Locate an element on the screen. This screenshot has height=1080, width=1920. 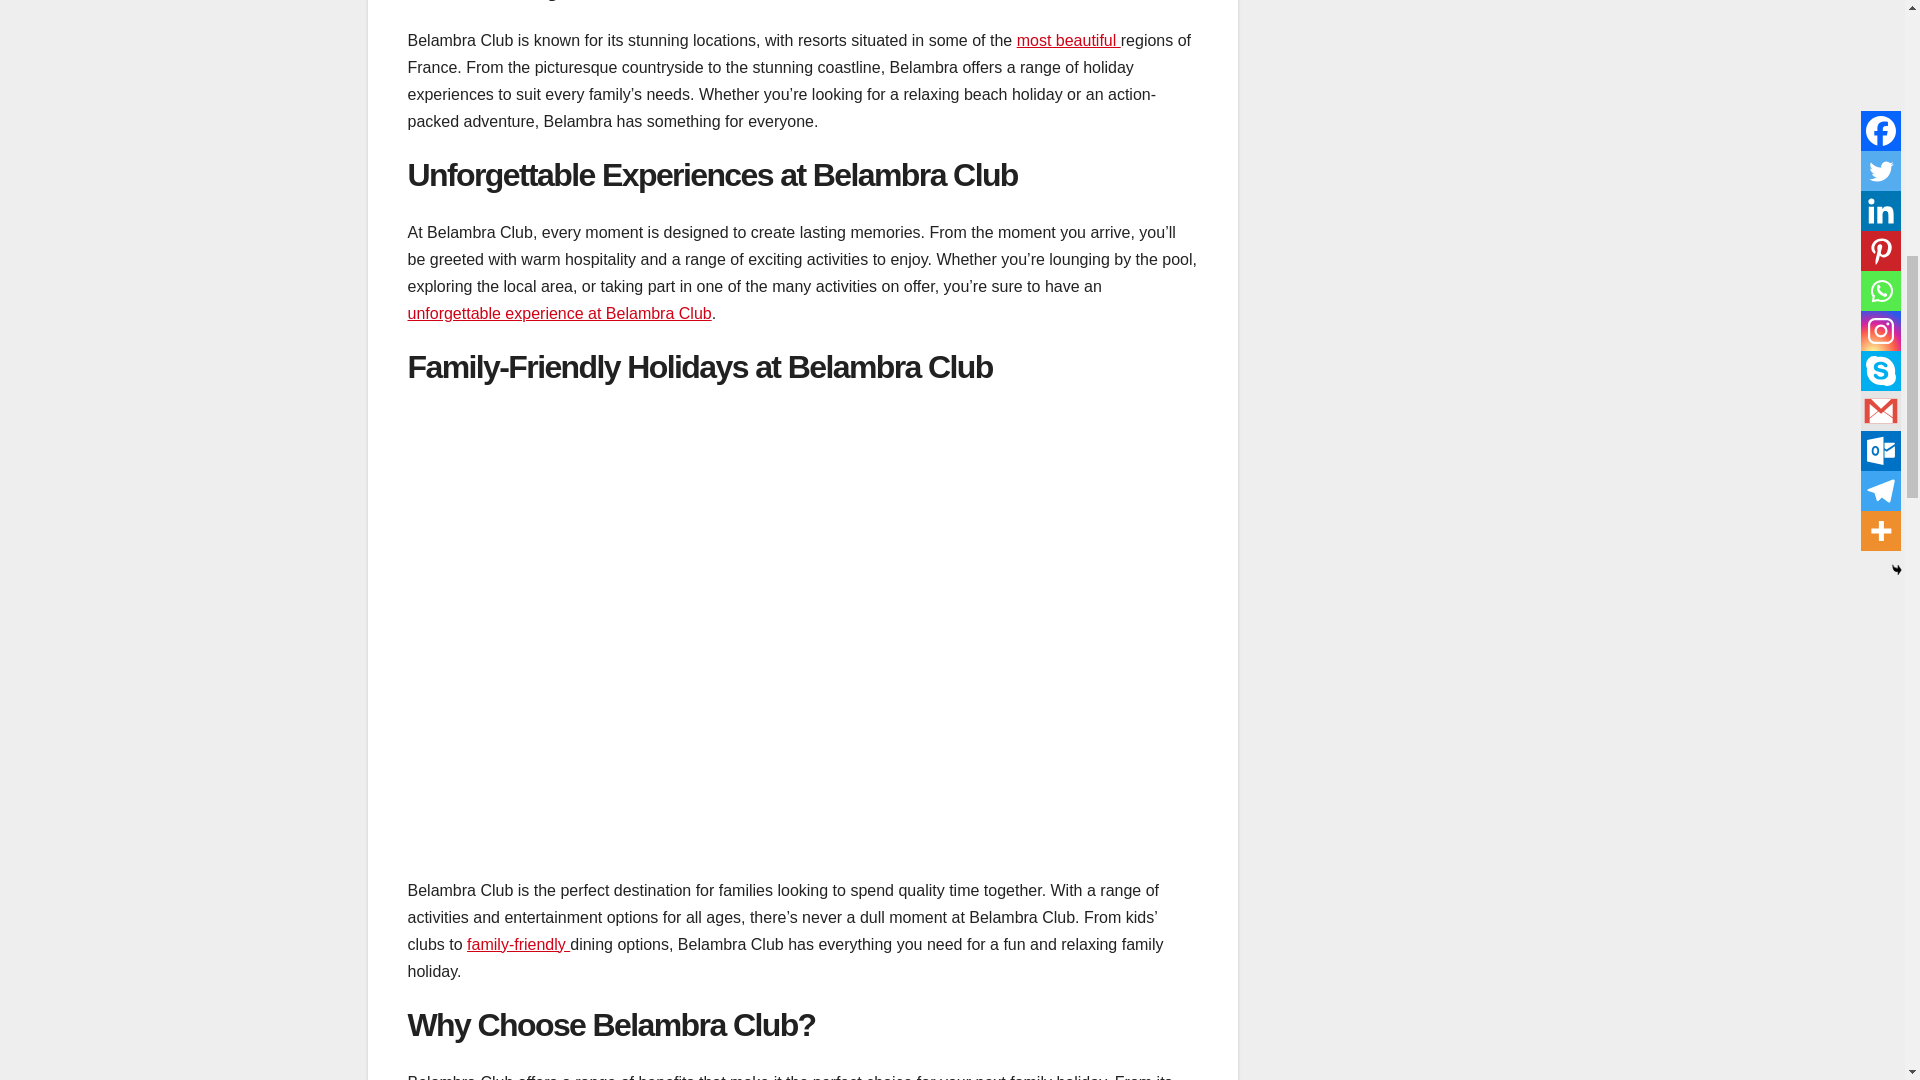
unforgettable experience at Belambra Club is located at coordinates (560, 312).